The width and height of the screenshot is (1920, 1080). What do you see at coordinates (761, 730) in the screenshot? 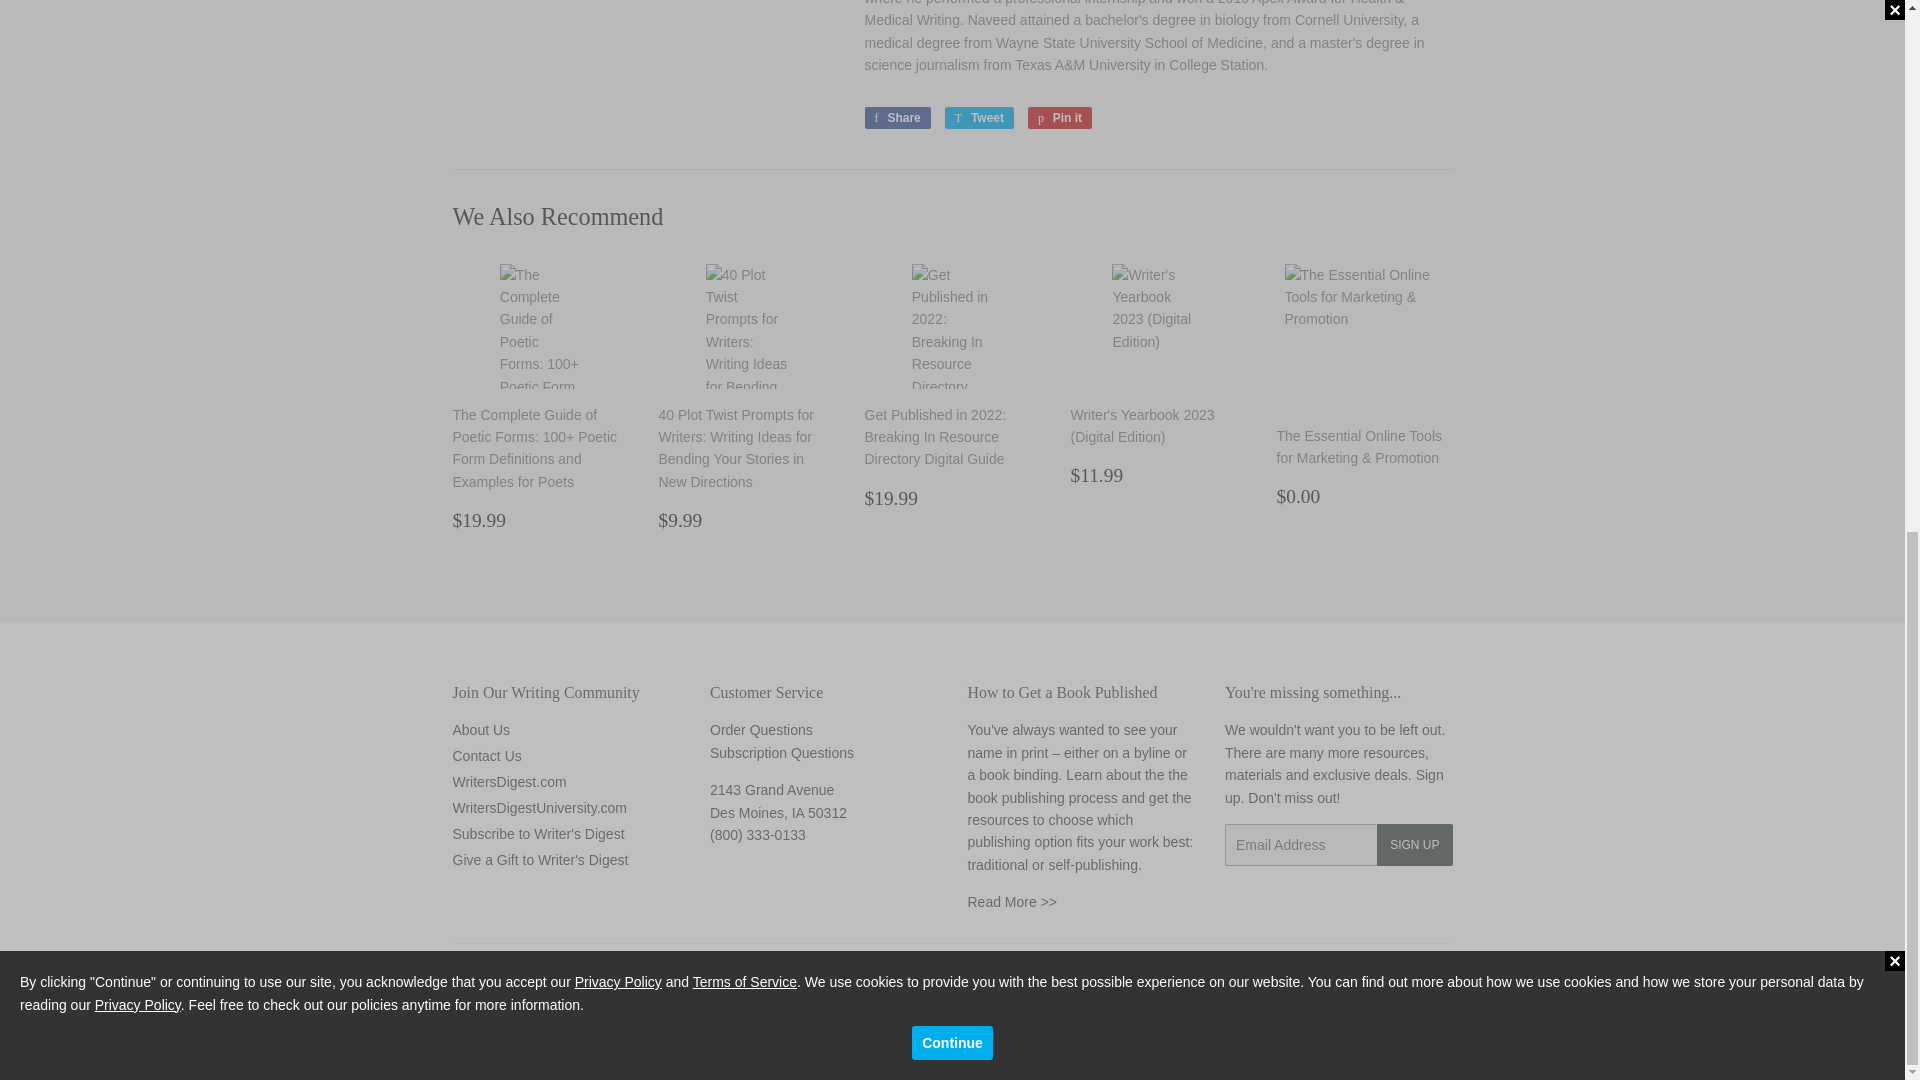
I see `Contact Us` at bounding box center [761, 730].